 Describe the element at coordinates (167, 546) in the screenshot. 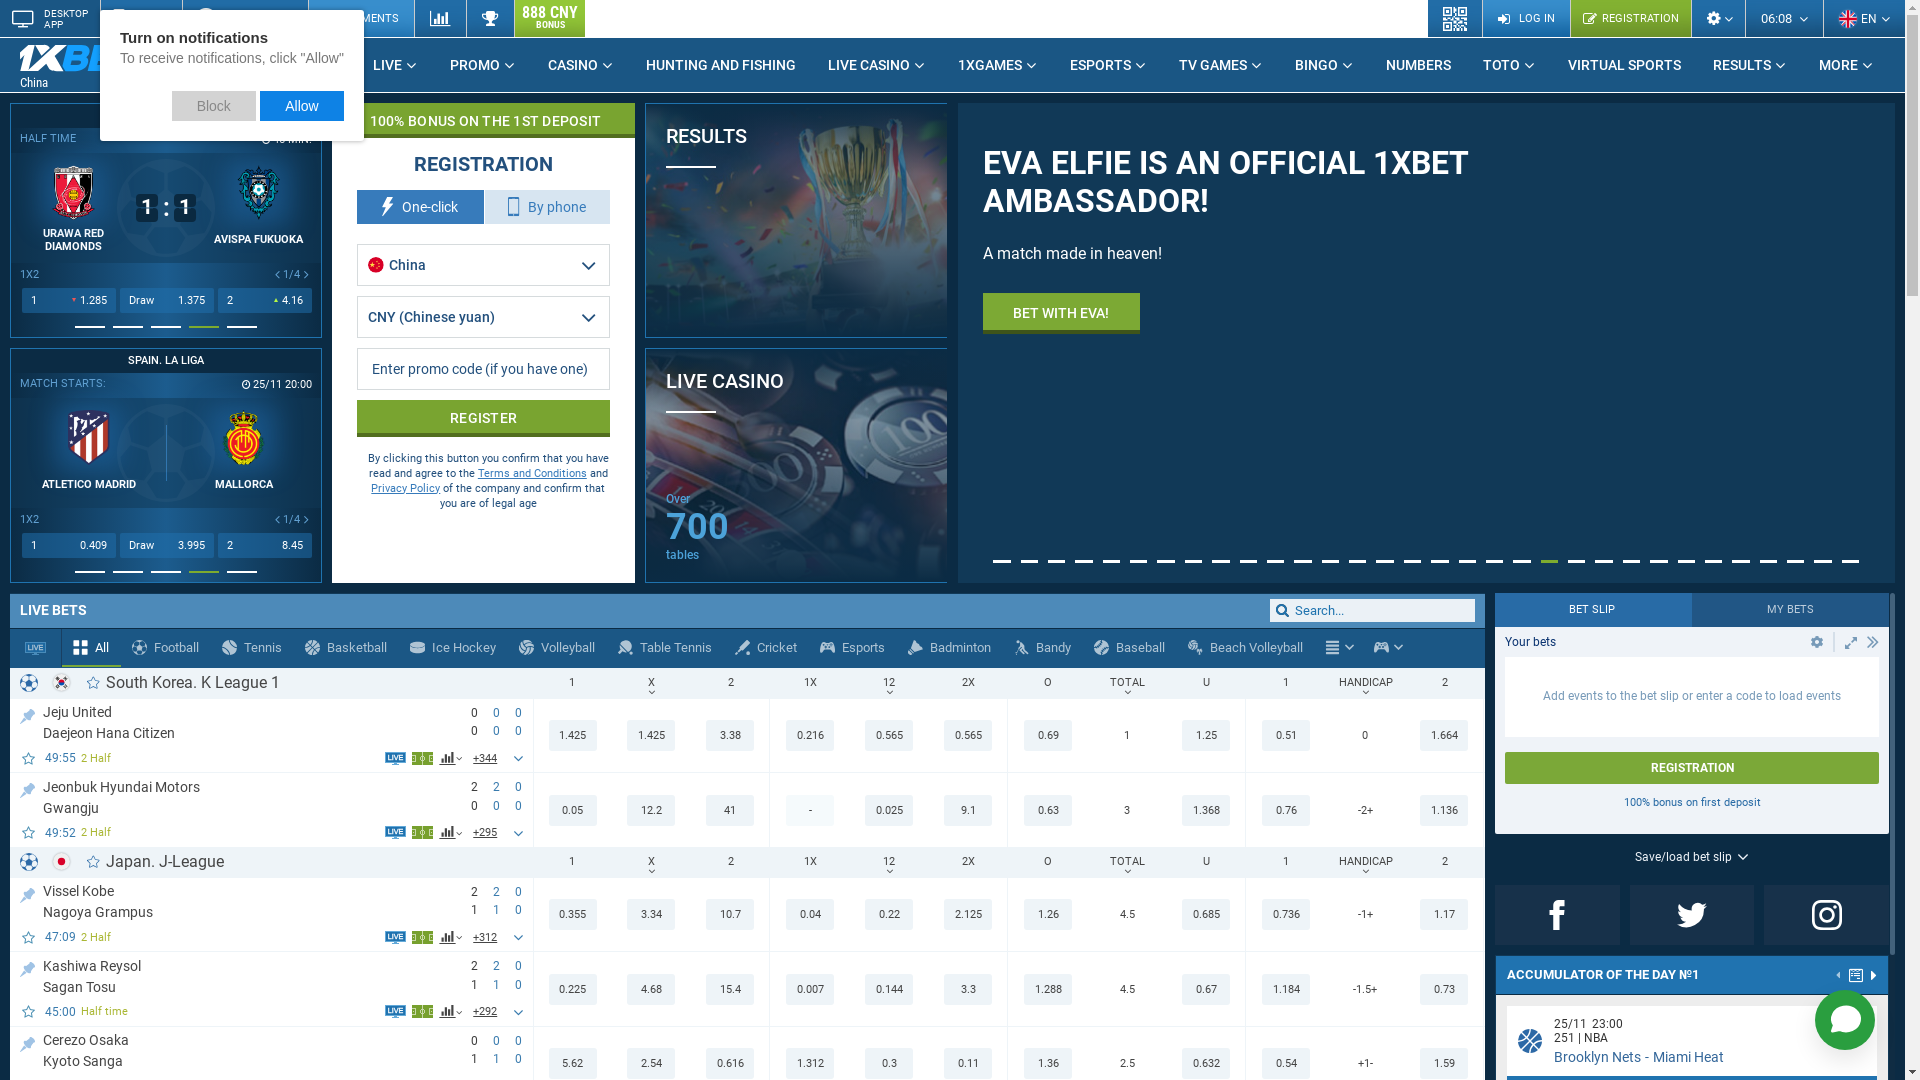

I see `Draw
3.3` at that location.